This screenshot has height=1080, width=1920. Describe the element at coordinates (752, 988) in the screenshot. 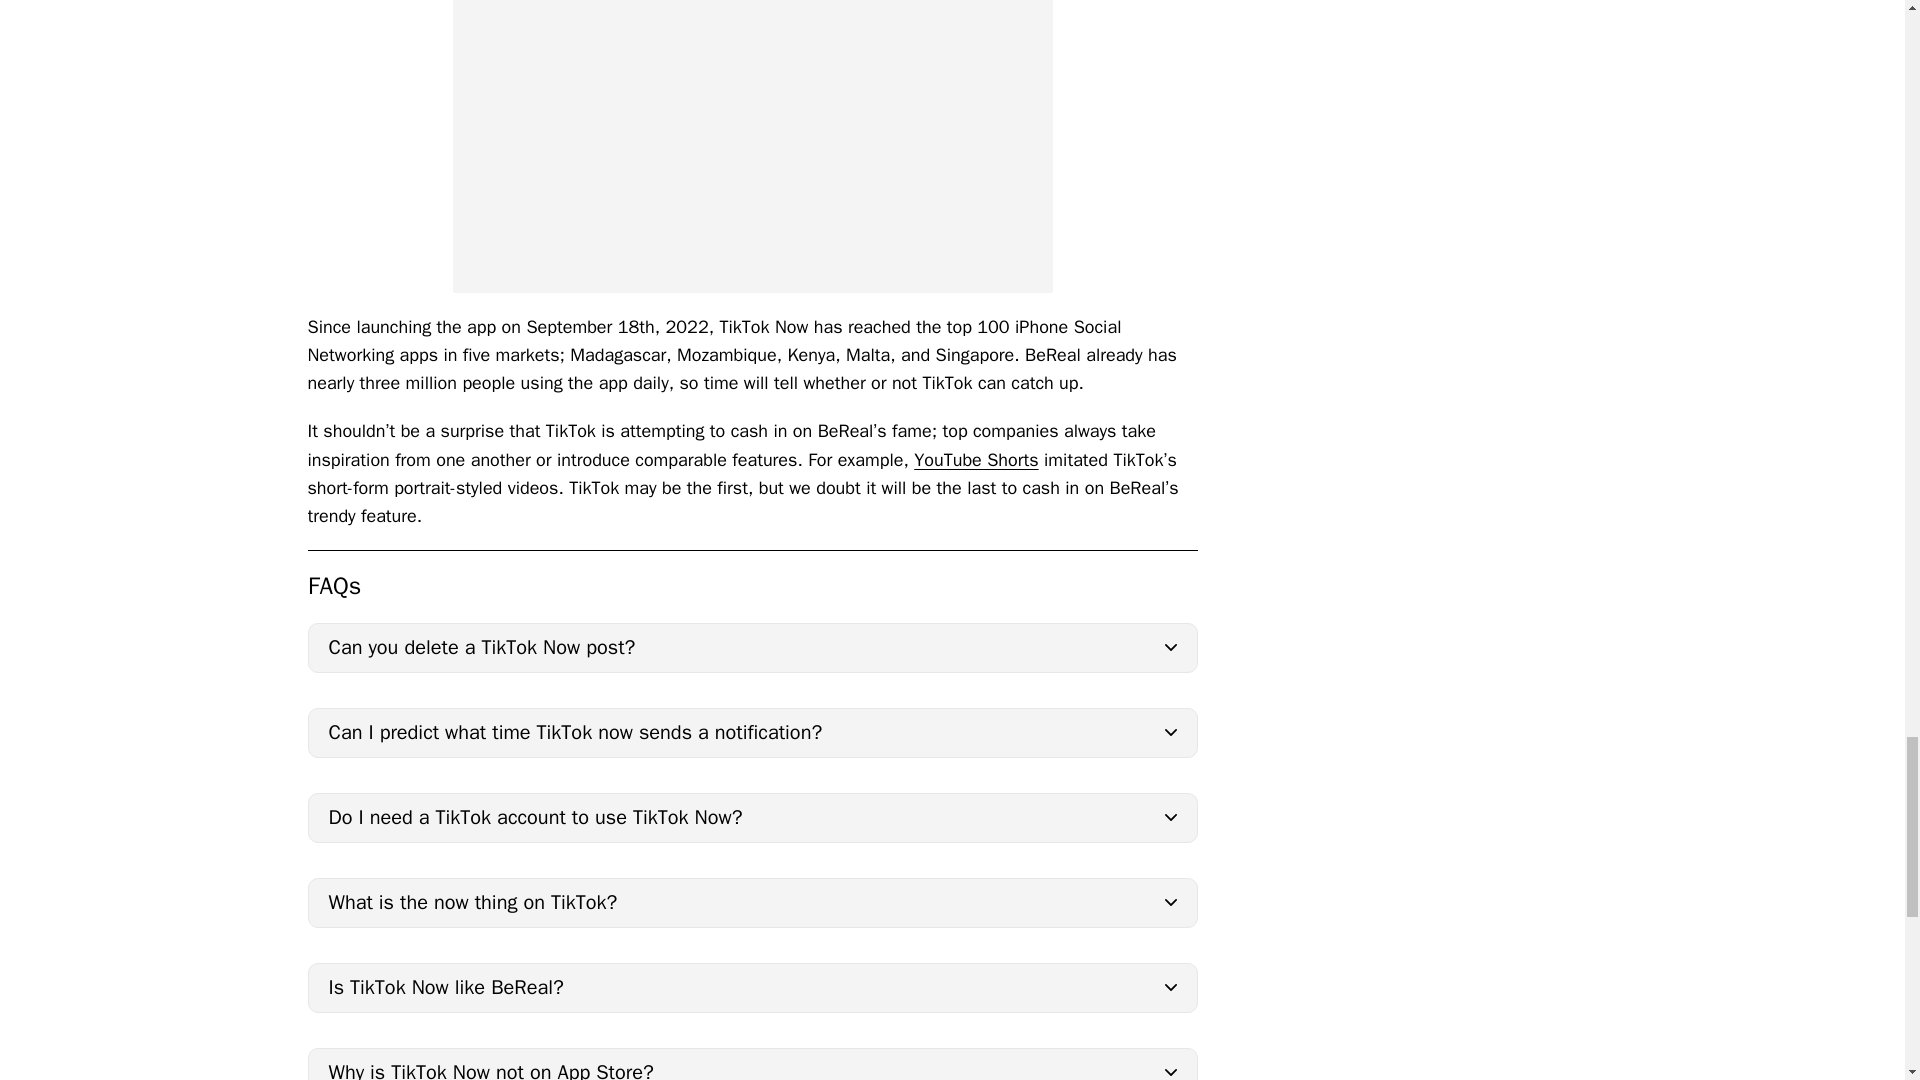

I see `Is TikTok Now like BeReal?` at that location.